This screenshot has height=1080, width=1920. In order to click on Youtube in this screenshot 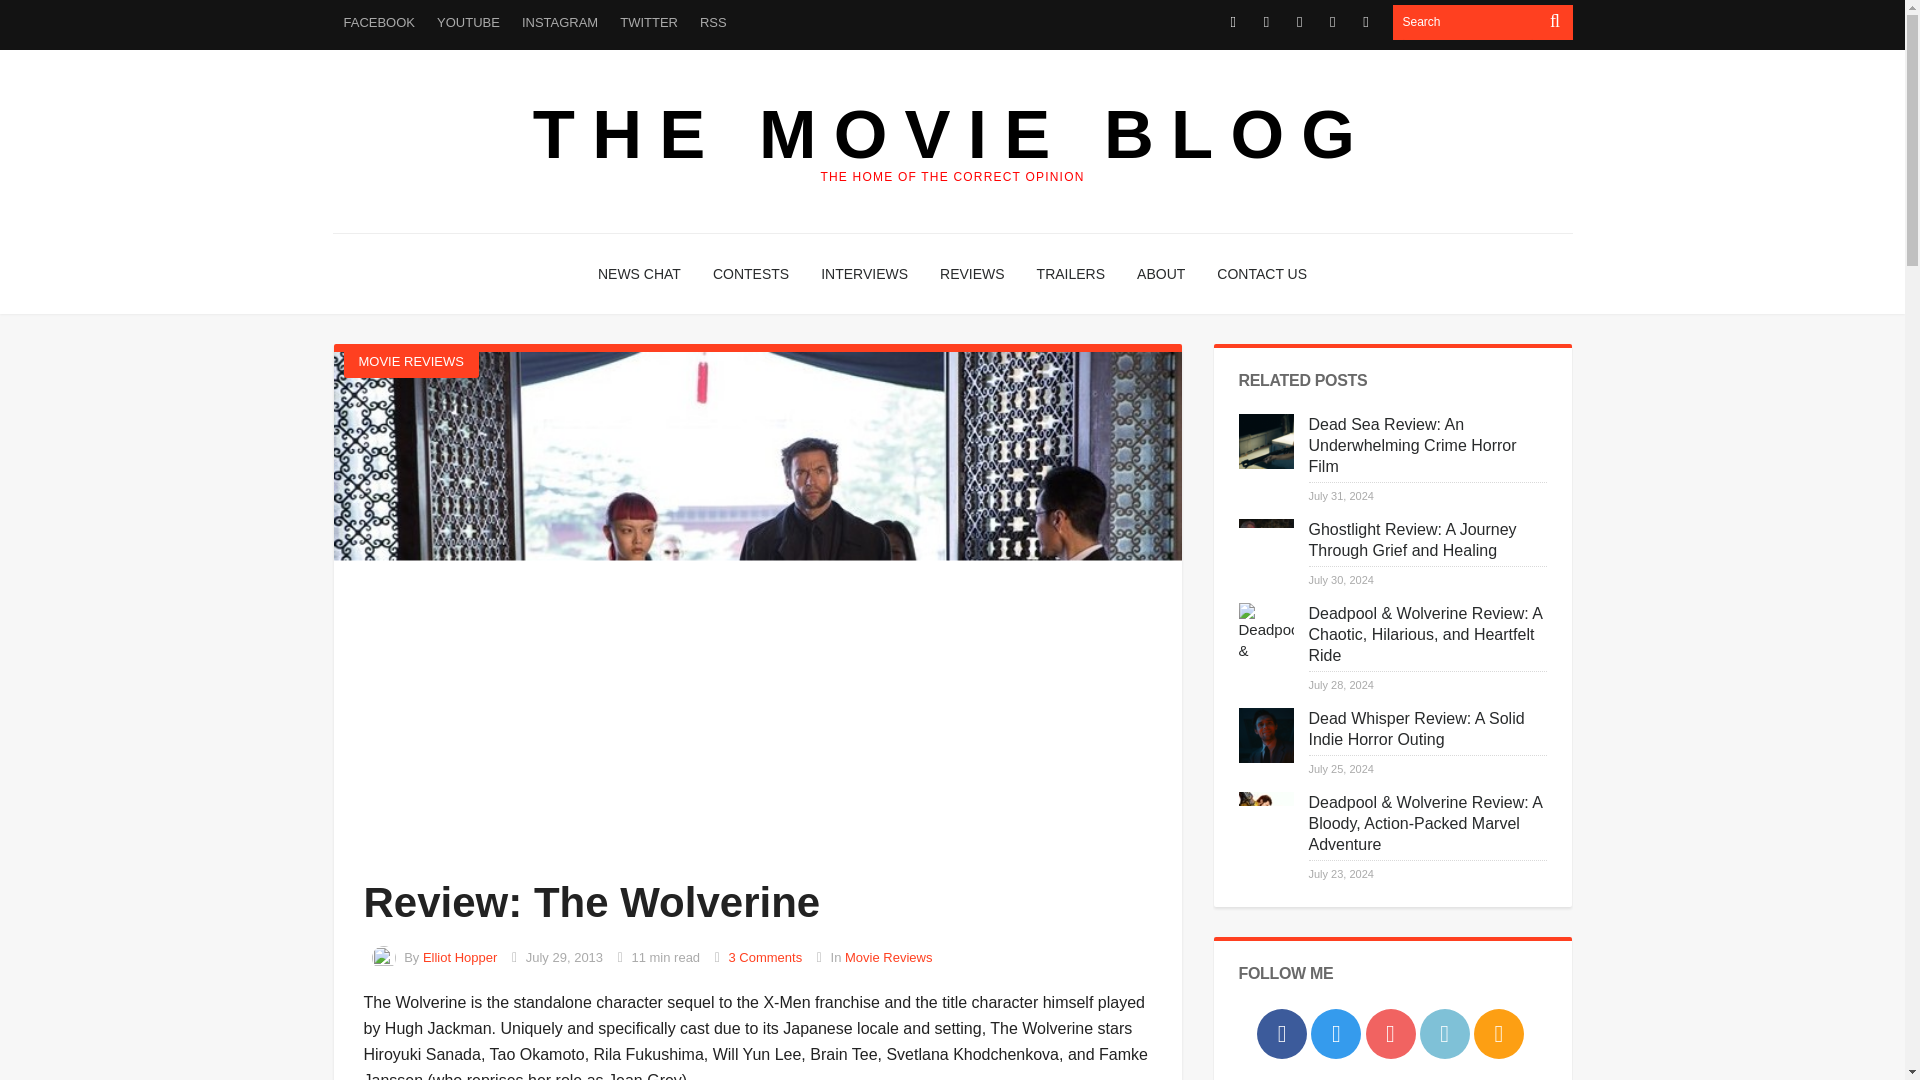, I will do `click(1298, 22)`.